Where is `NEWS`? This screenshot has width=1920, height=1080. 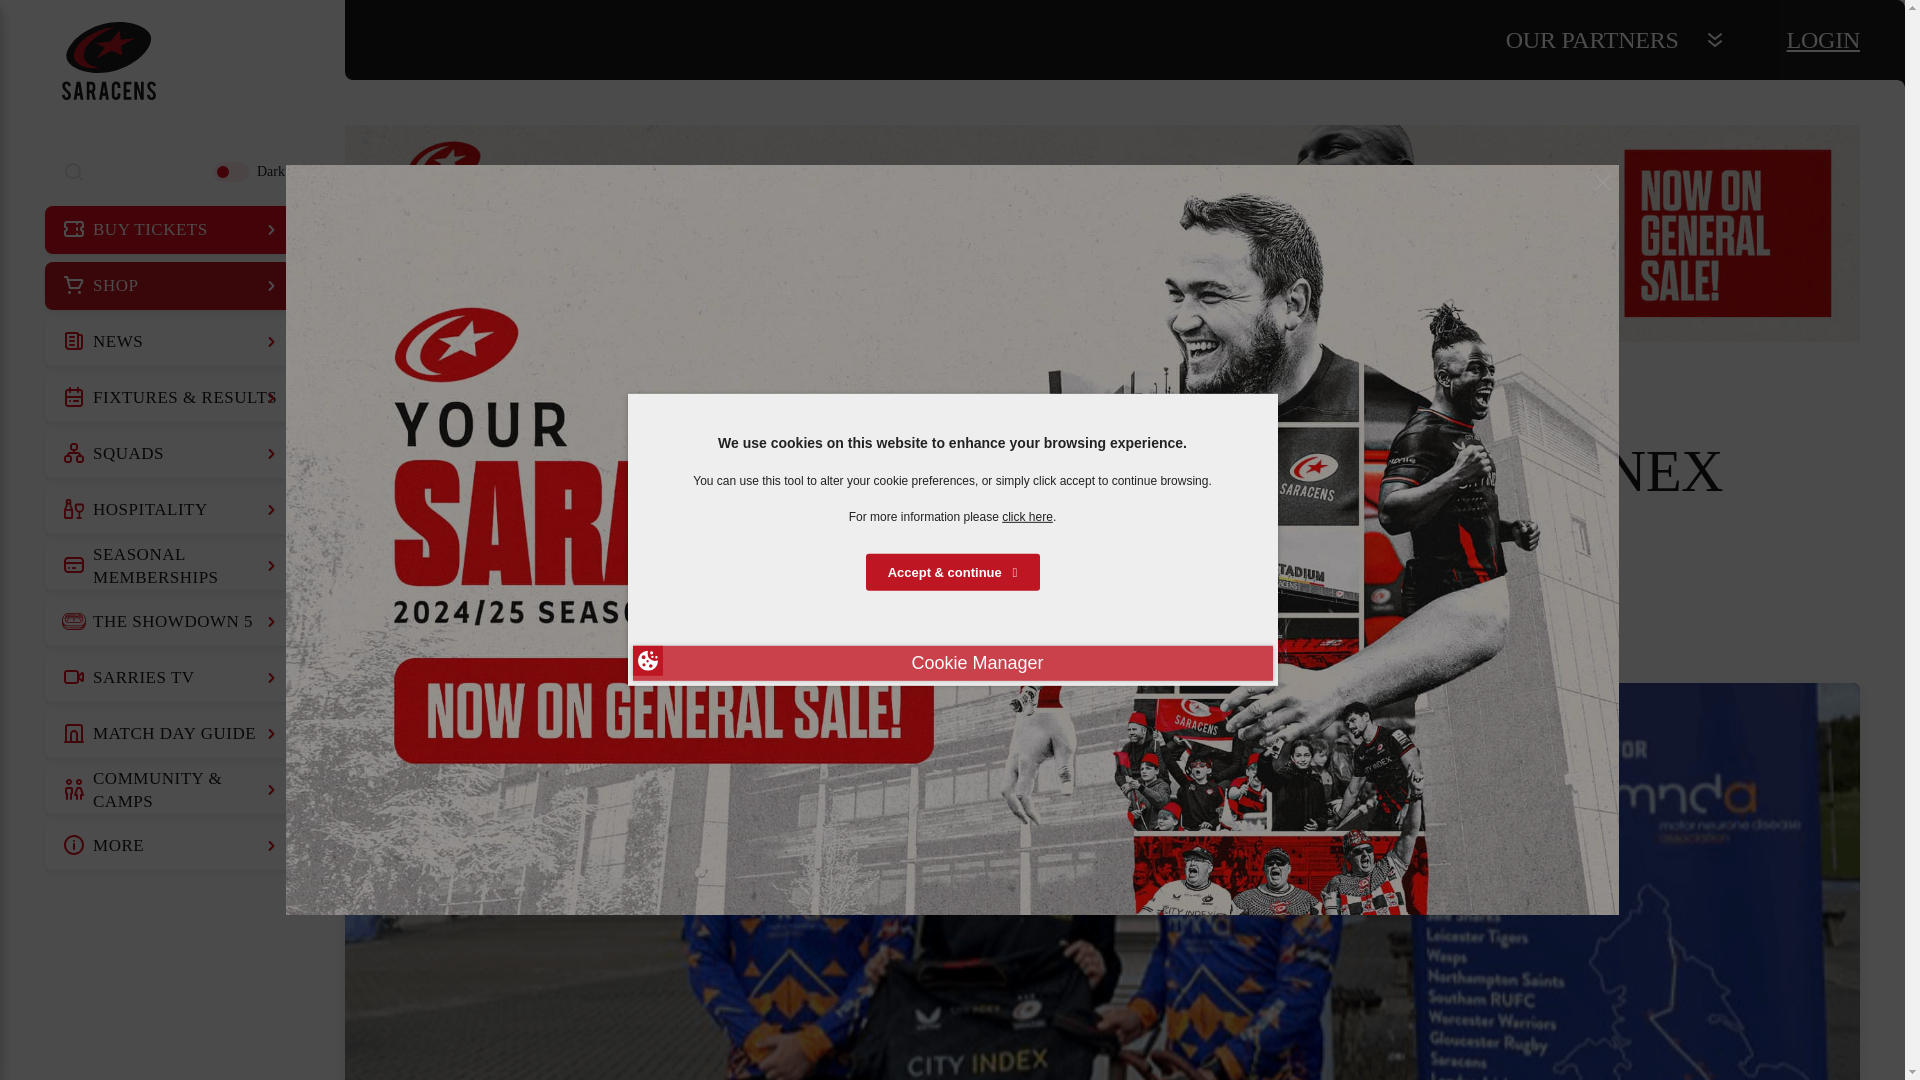 NEWS is located at coordinates (172, 342).